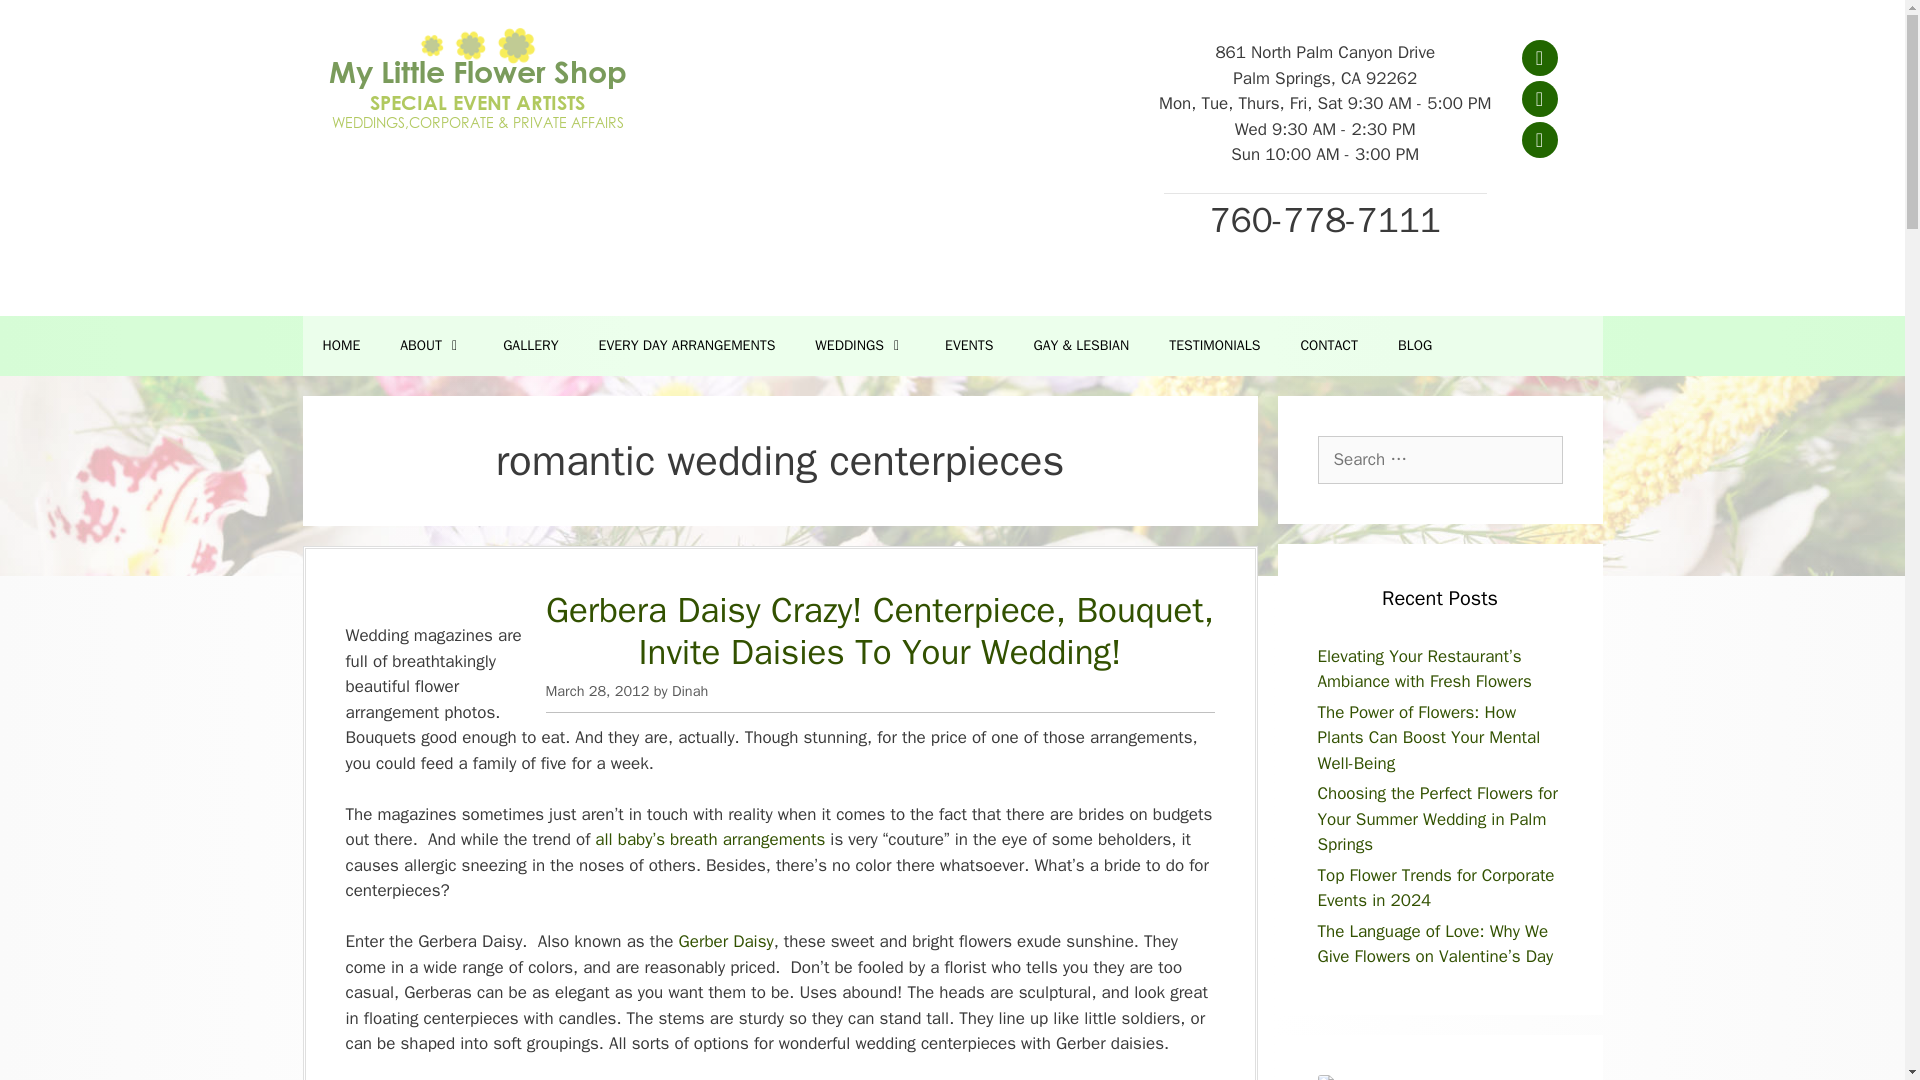  What do you see at coordinates (432, 346) in the screenshot?
I see `ABOUT` at bounding box center [432, 346].